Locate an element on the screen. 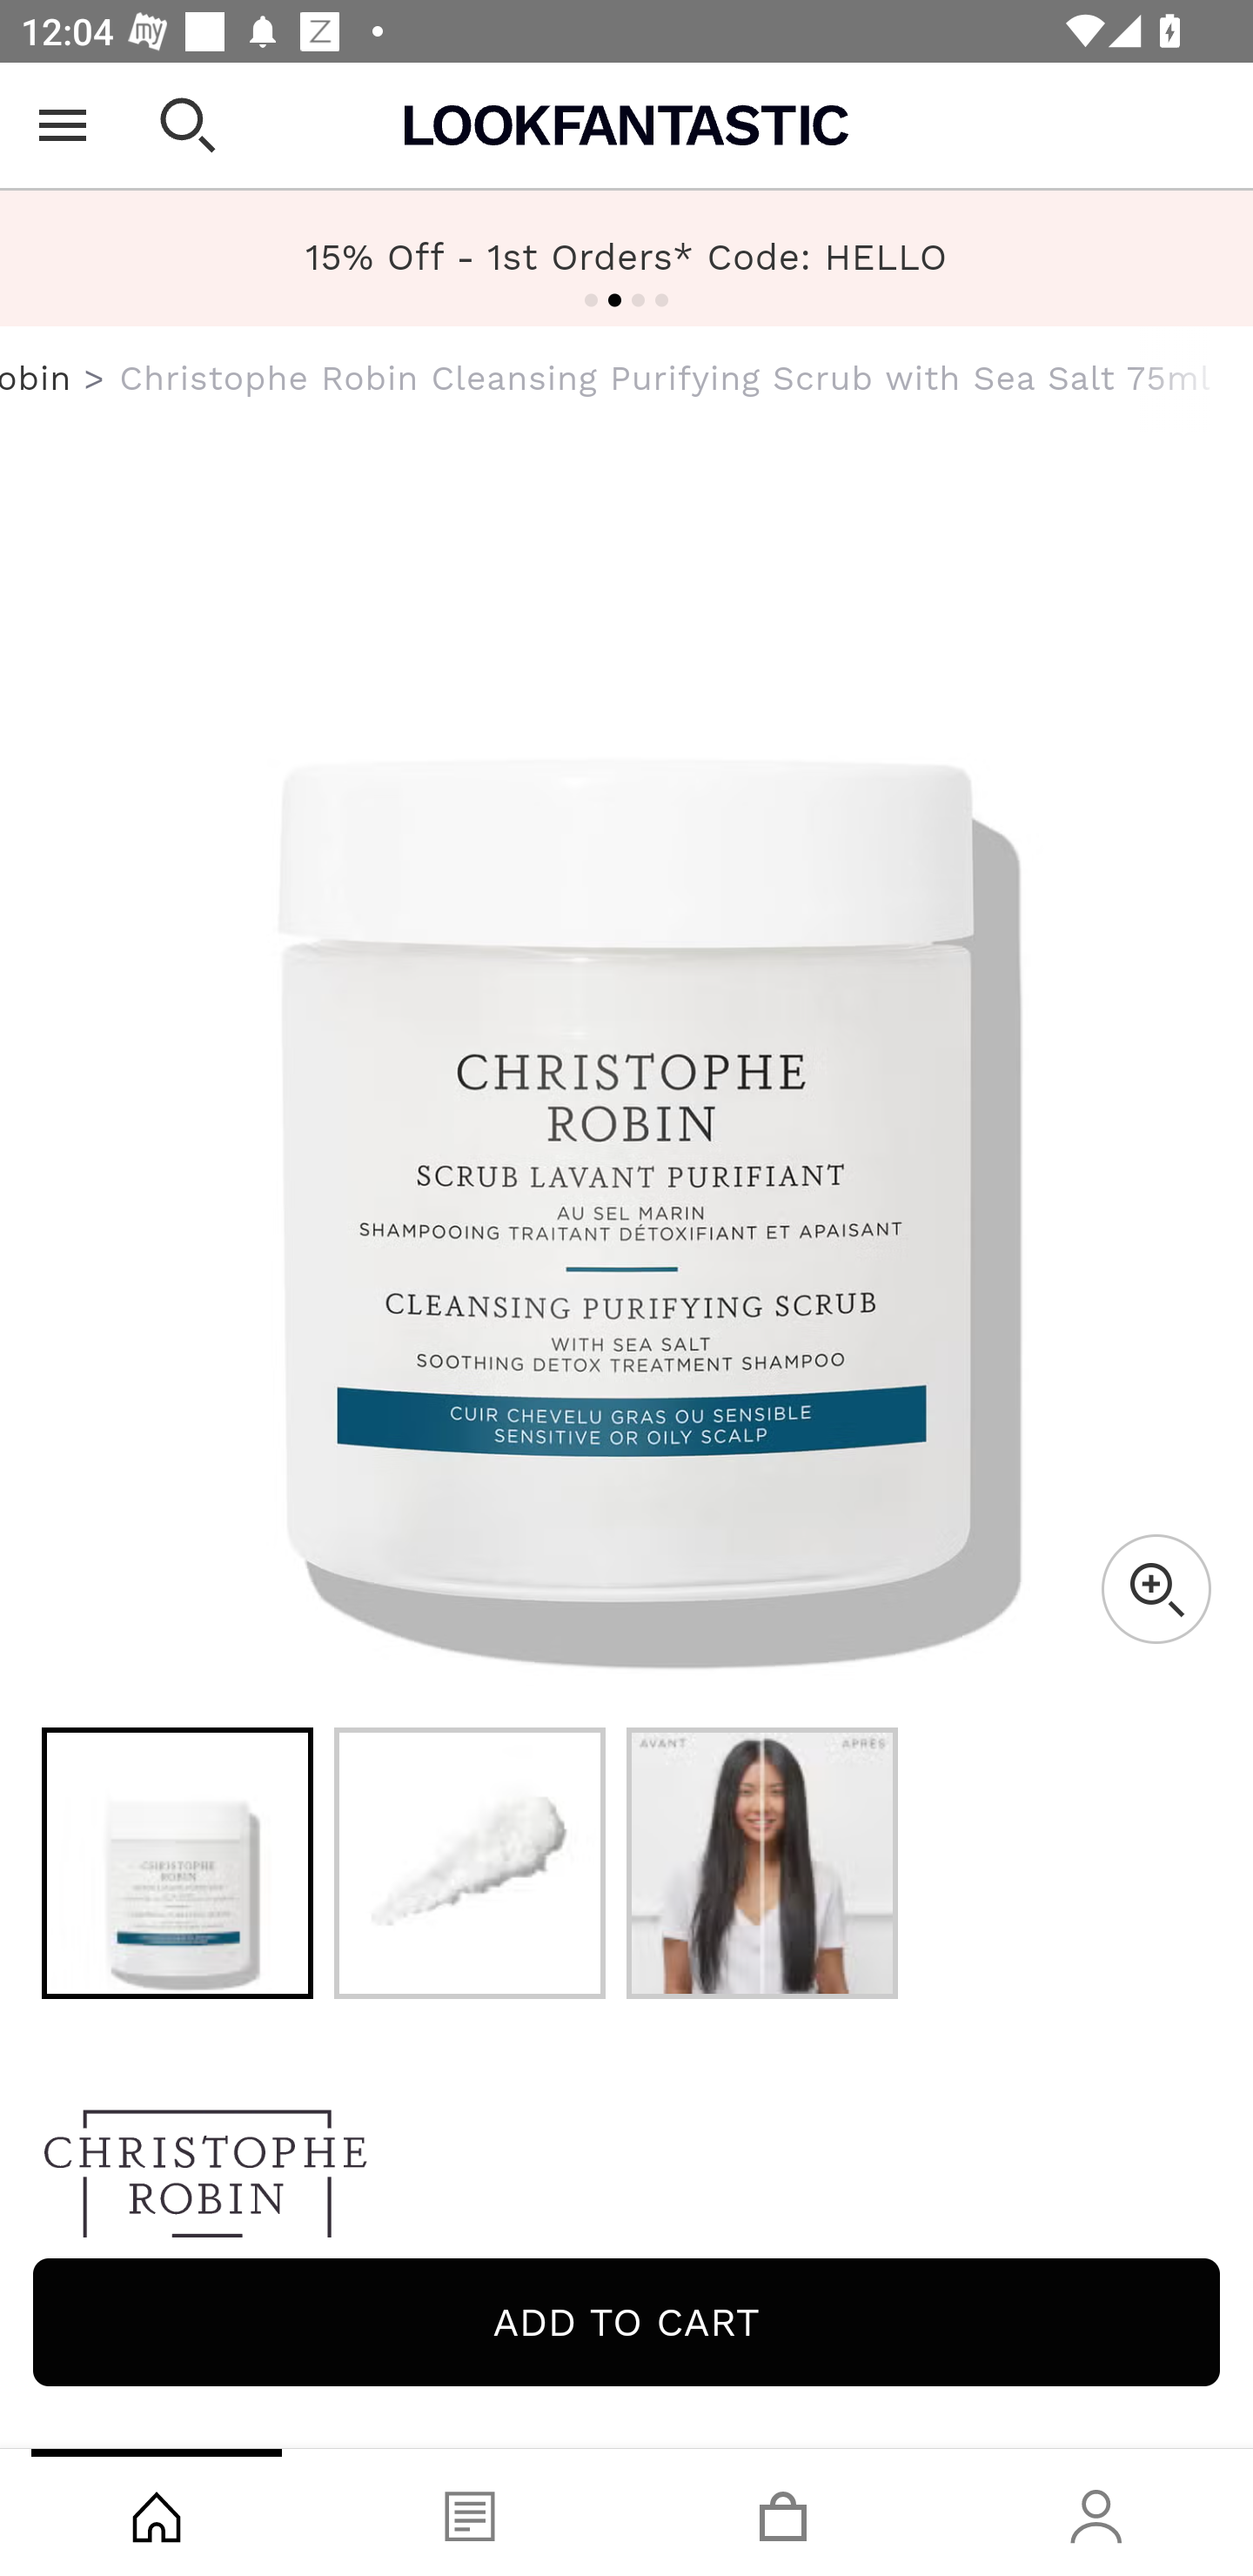 The height and width of the screenshot is (2576, 1253). Add to cart is located at coordinates (626, 2322).